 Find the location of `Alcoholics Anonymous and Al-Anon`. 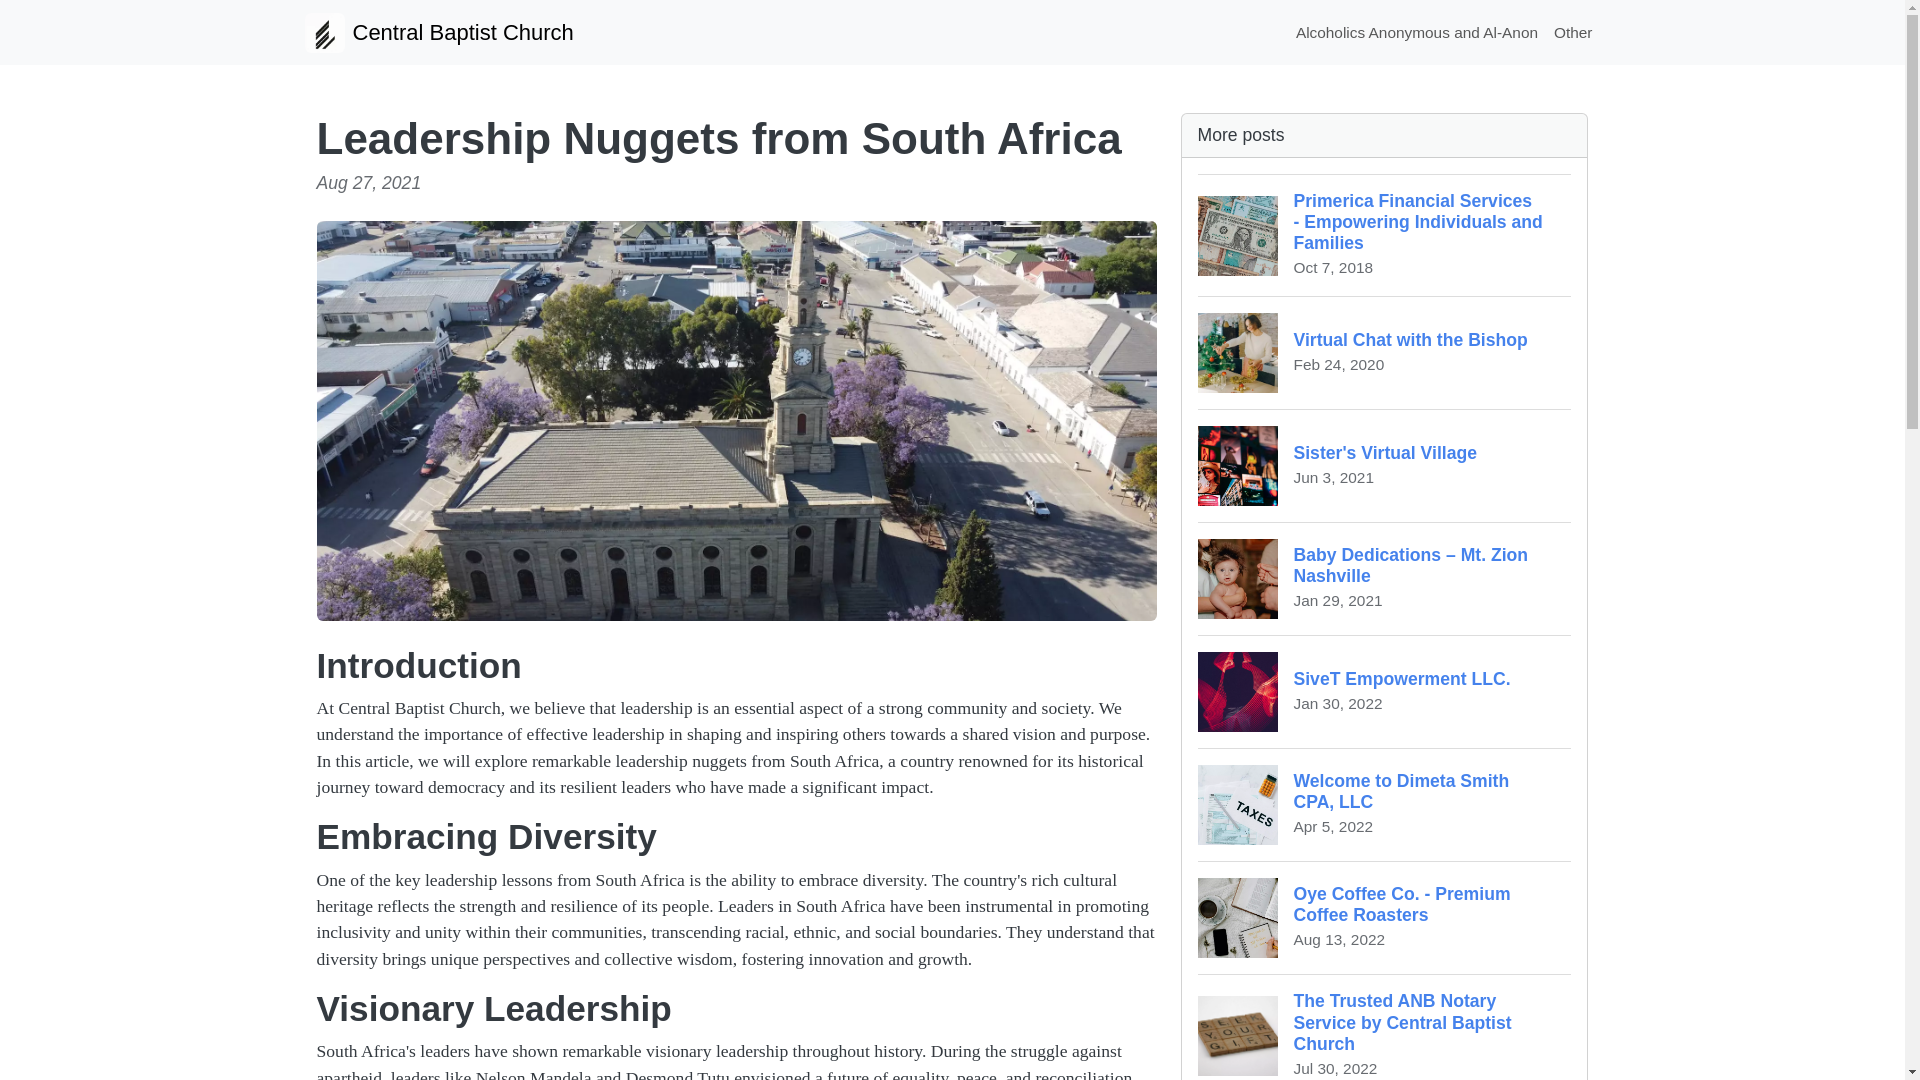

Alcoholics Anonymous and Al-Anon is located at coordinates (1385, 465).